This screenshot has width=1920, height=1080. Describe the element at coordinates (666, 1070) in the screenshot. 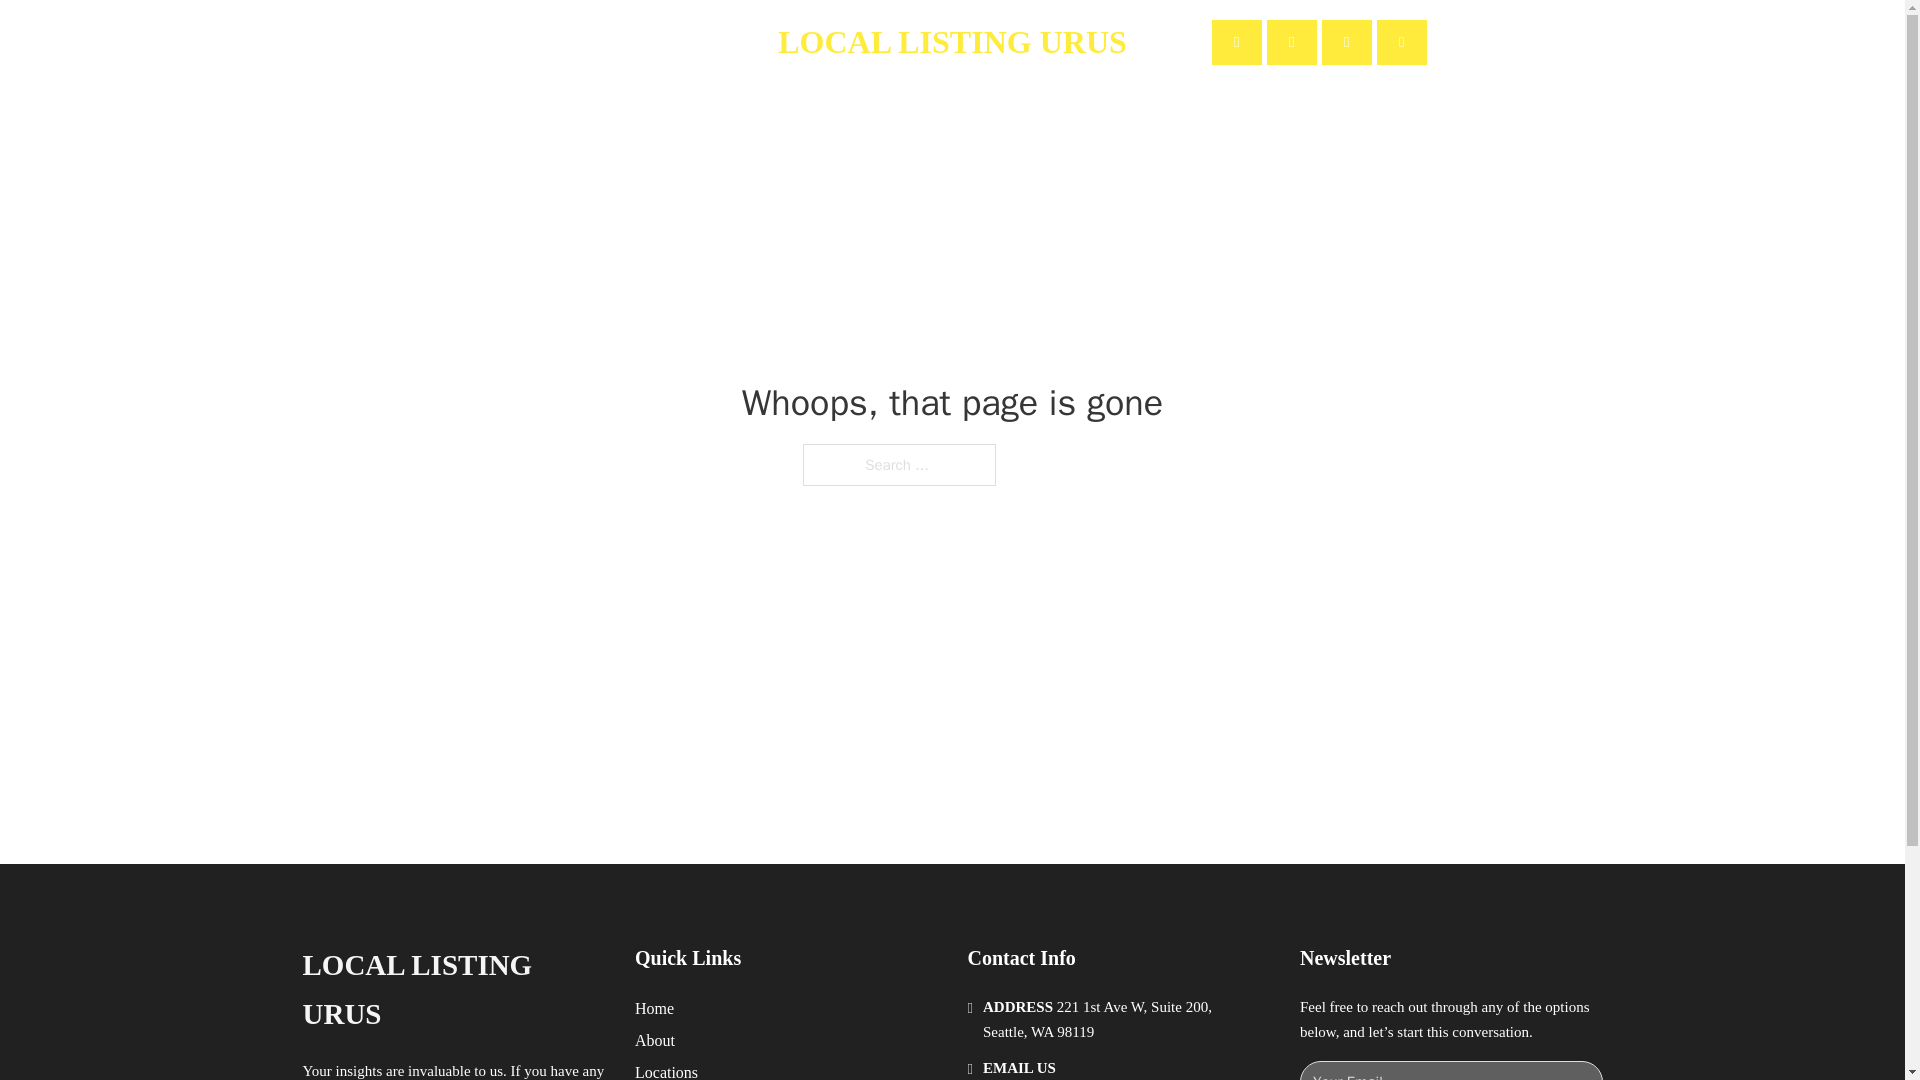

I see `Locations` at that location.